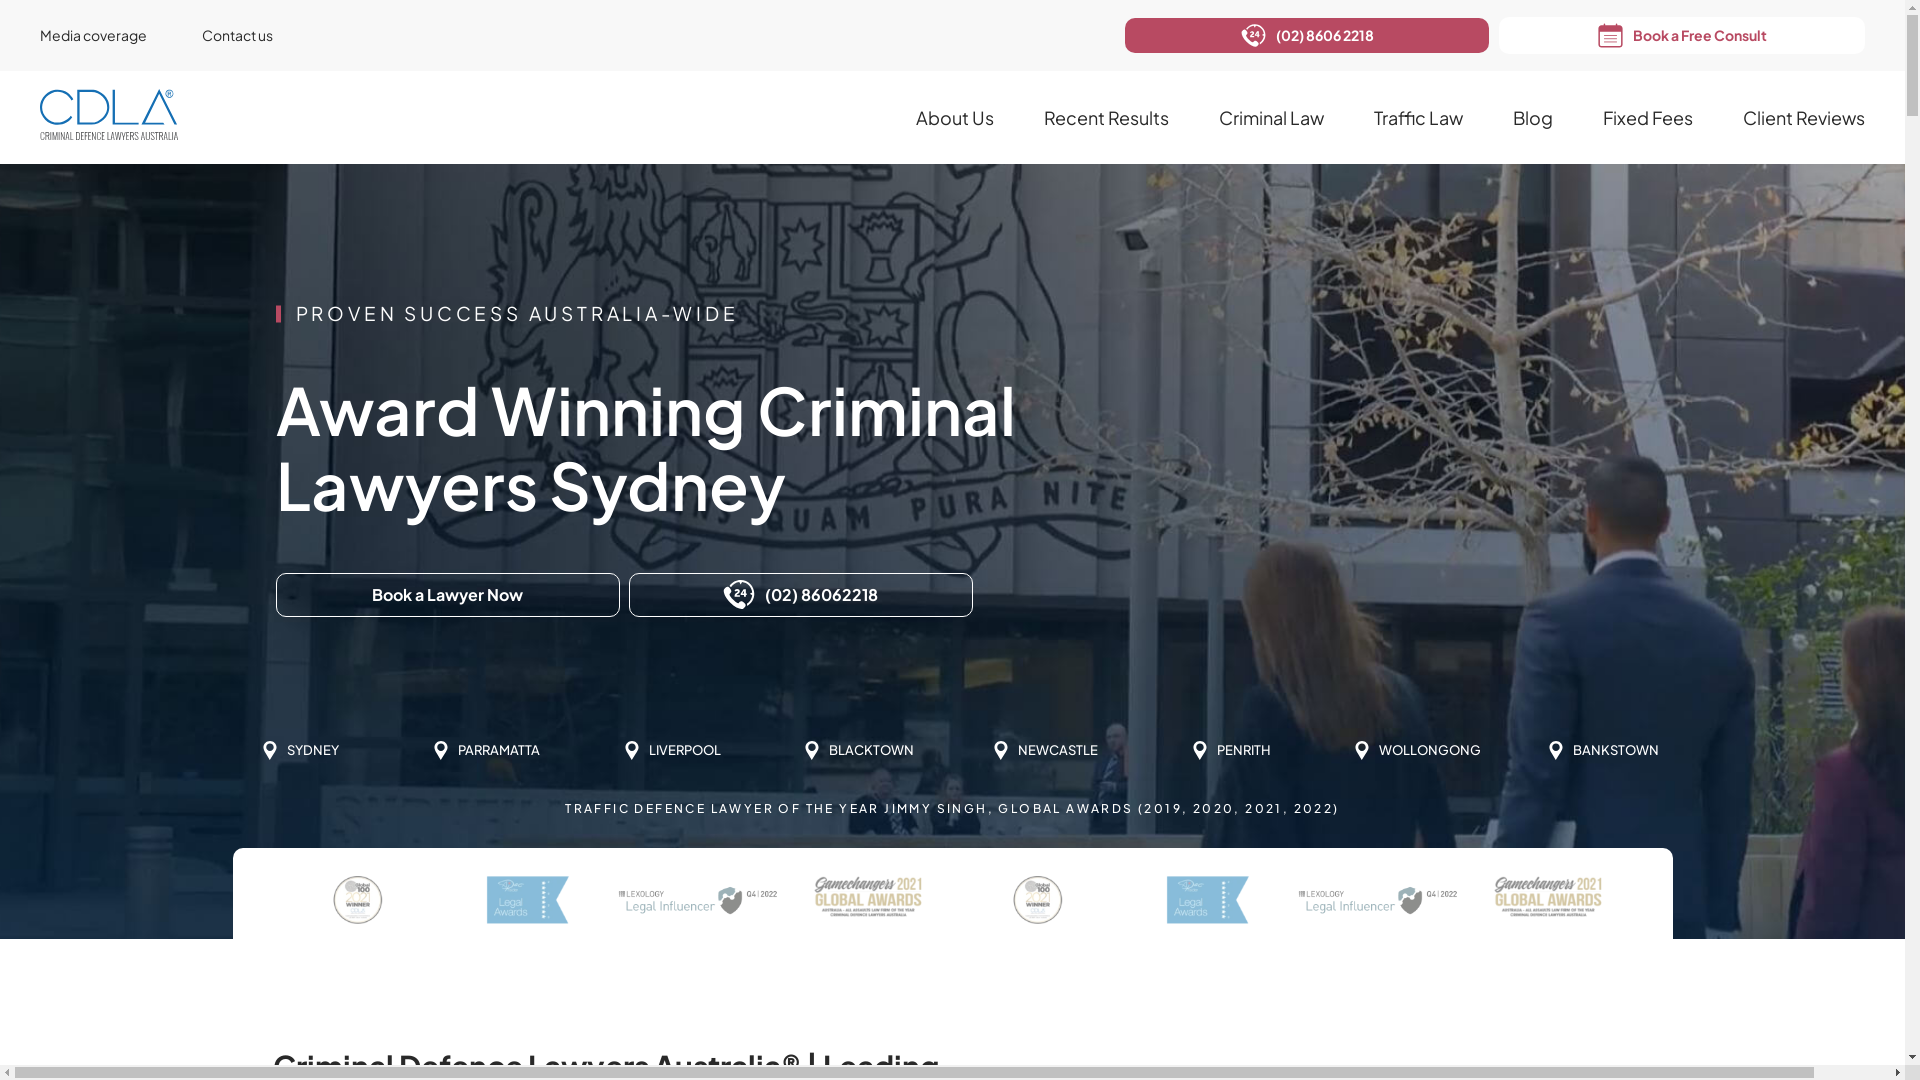  Describe the element at coordinates (955, 118) in the screenshot. I see `About Us` at that location.